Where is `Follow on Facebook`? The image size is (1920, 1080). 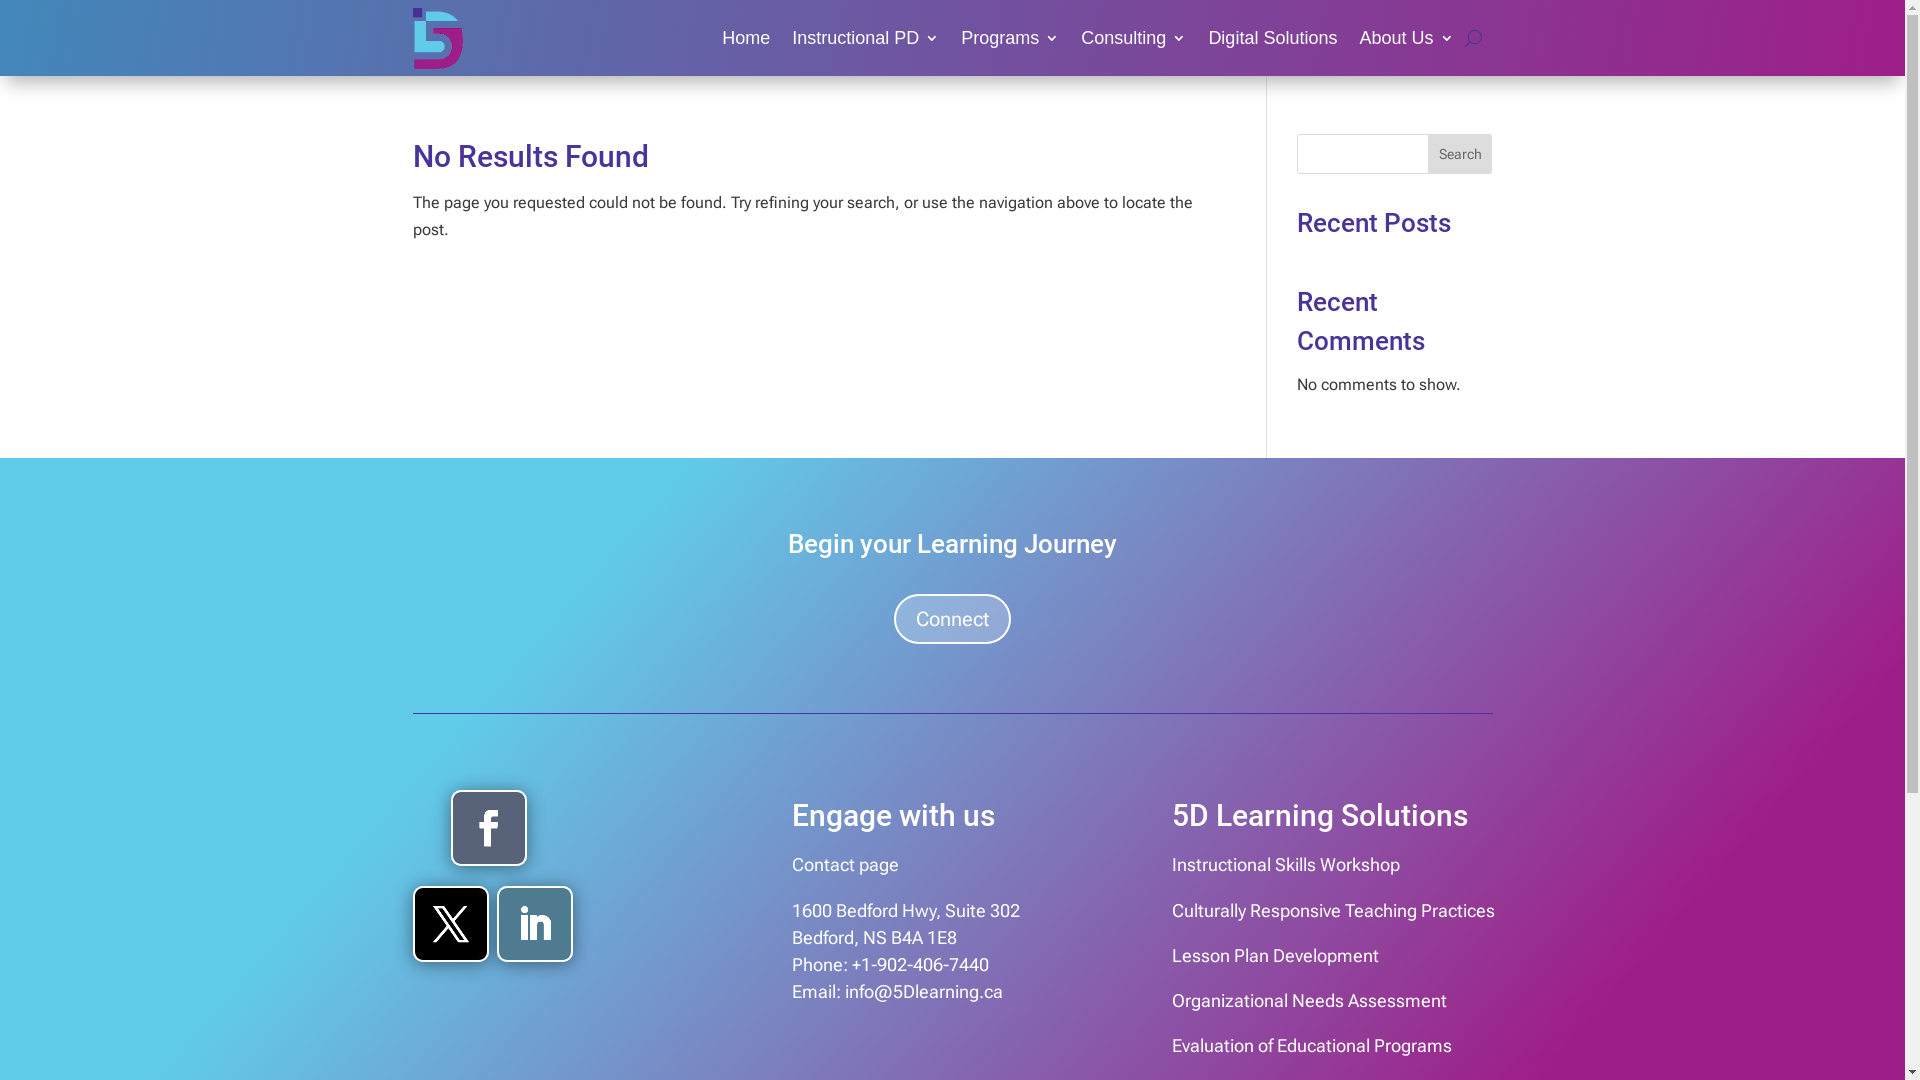 Follow on Facebook is located at coordinates (489, 828).